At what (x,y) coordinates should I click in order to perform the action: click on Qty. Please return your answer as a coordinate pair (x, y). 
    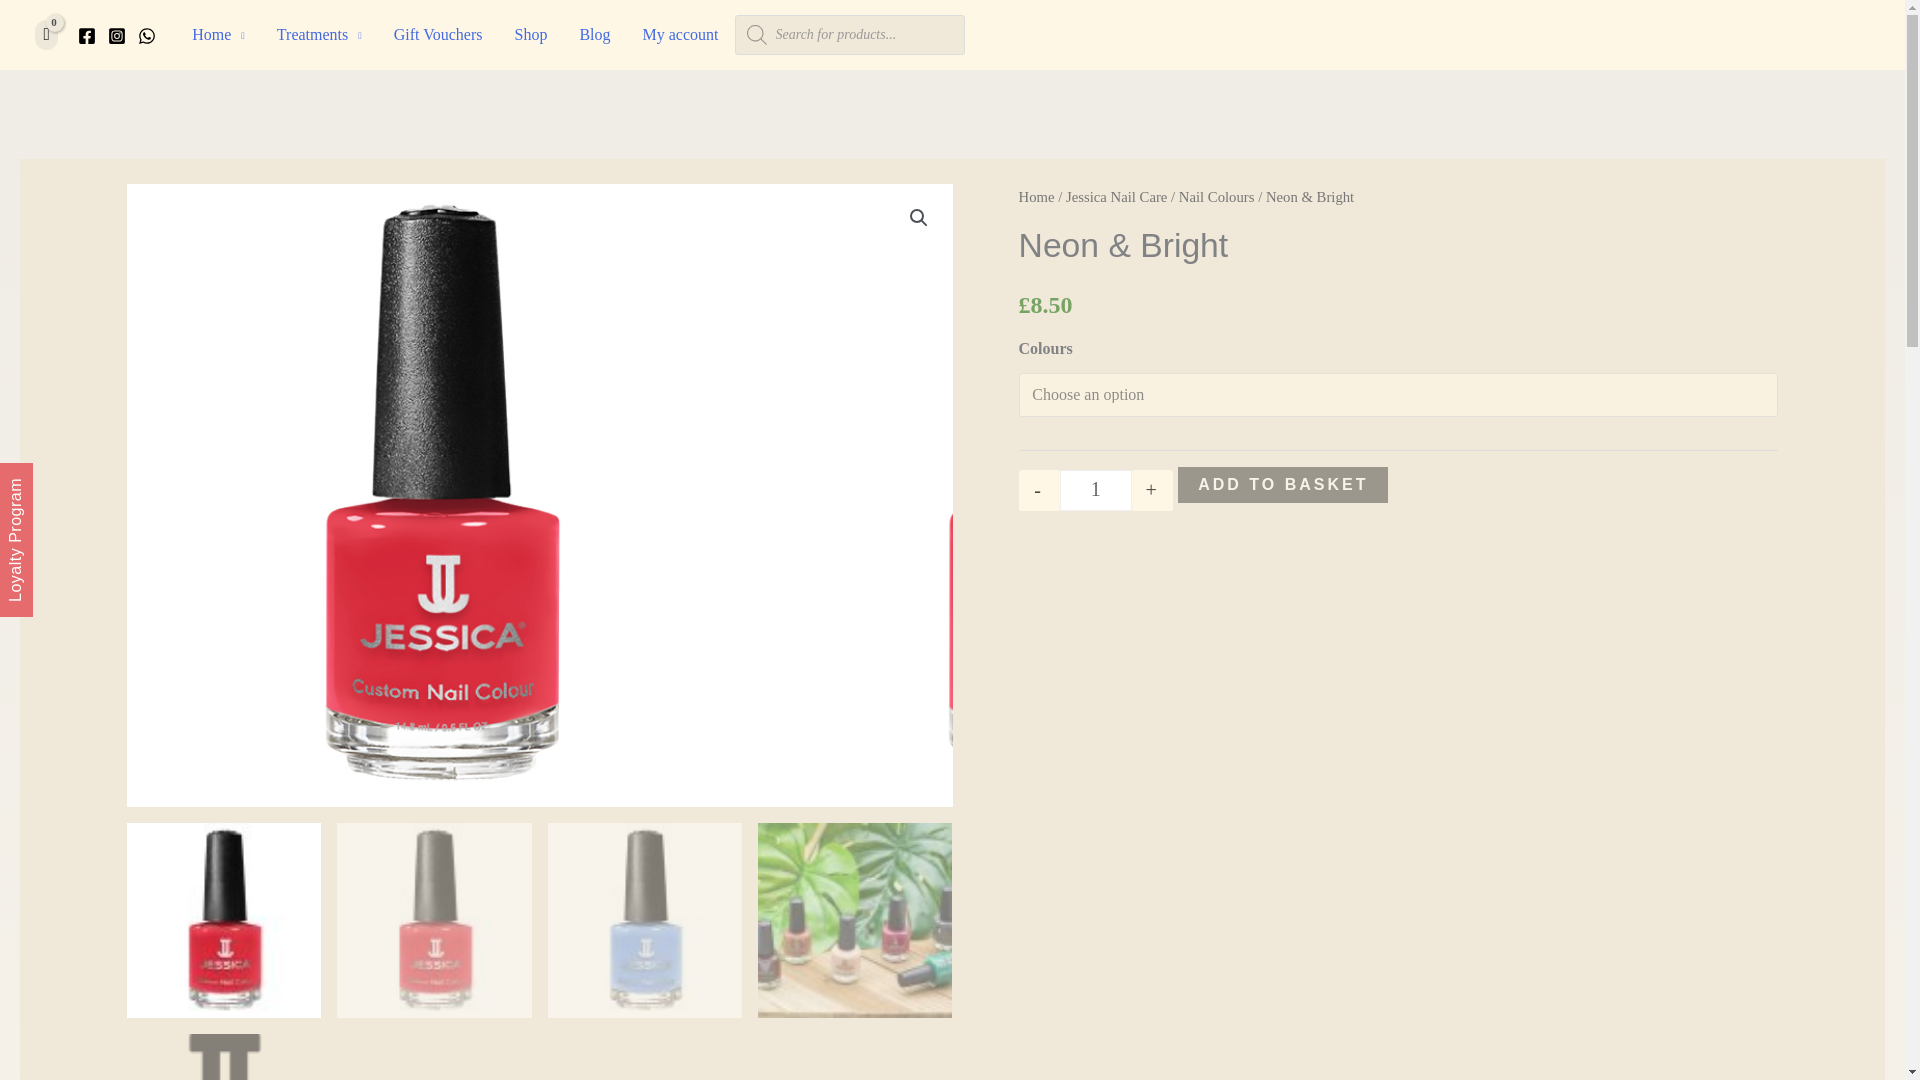
    Looking at the image, I should click on (1096, 490).